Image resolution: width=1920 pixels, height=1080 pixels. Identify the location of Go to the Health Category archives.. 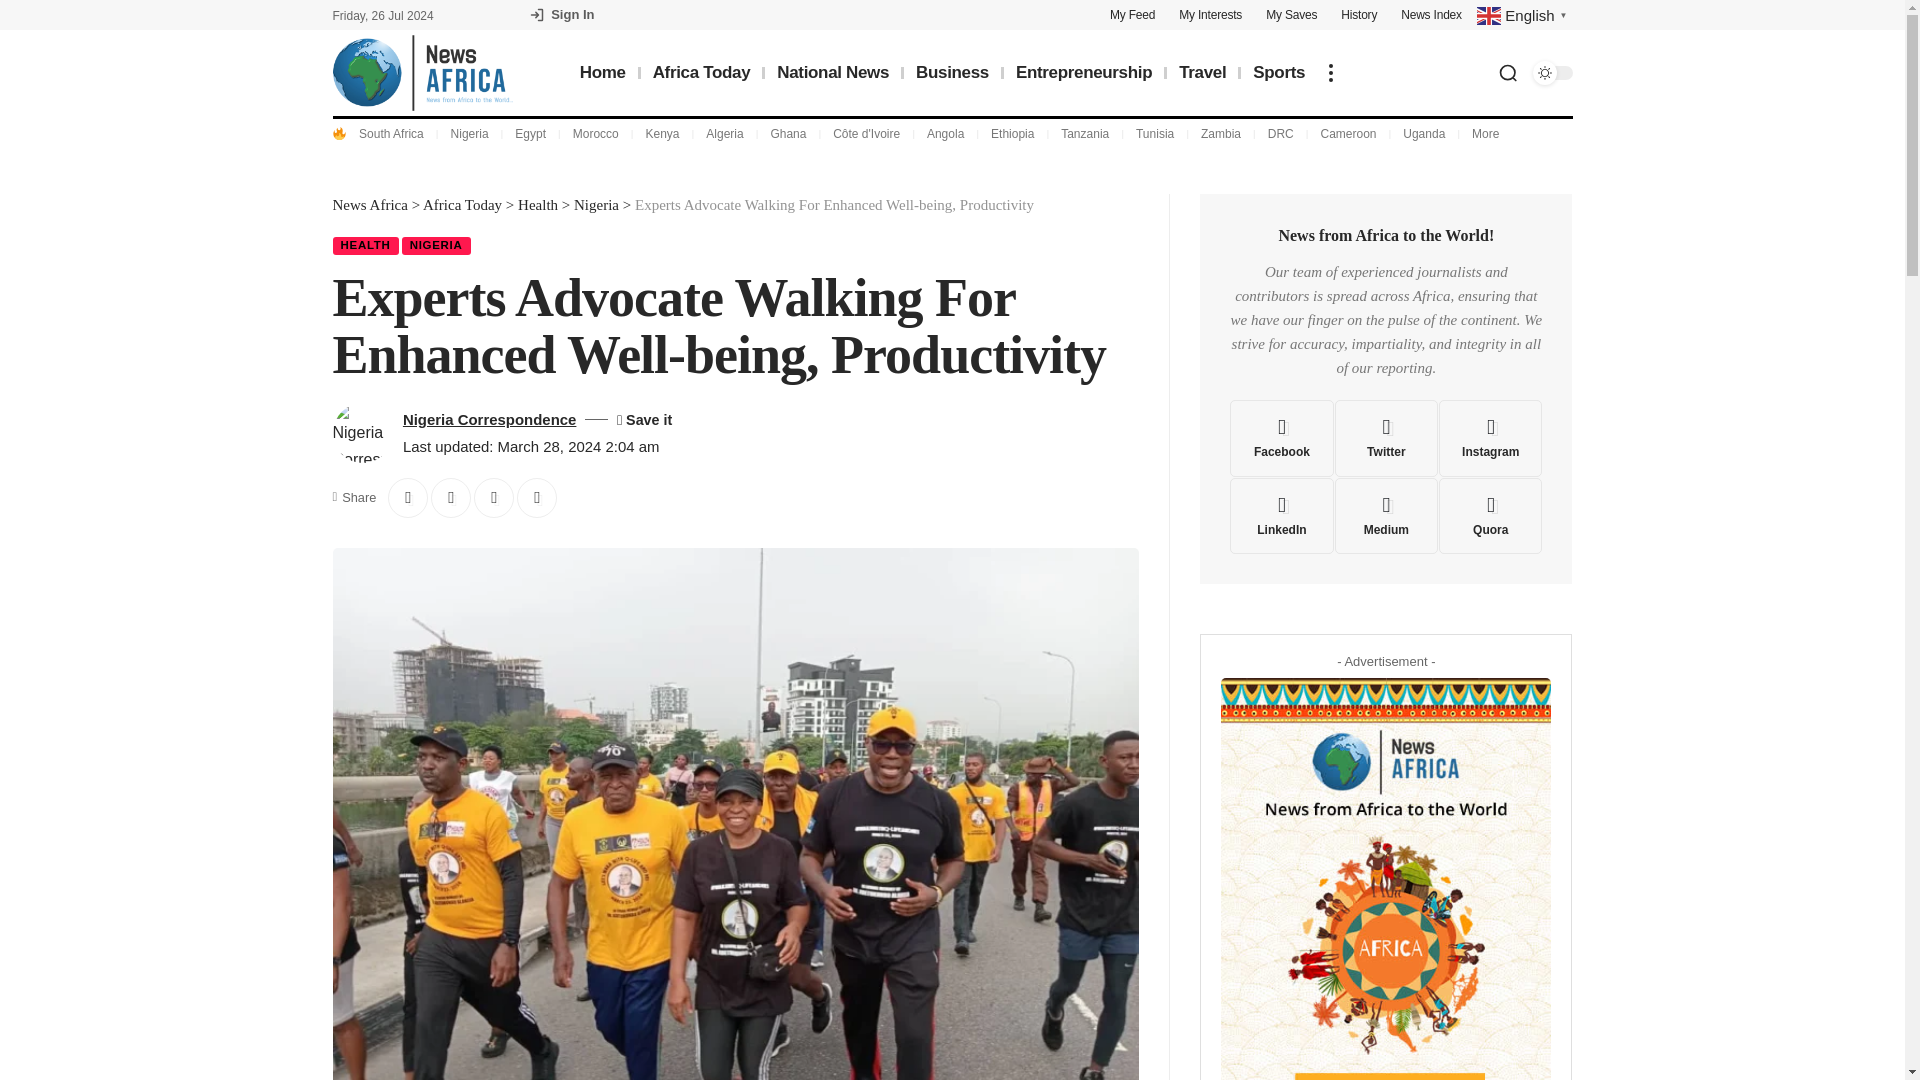
(538, 204).